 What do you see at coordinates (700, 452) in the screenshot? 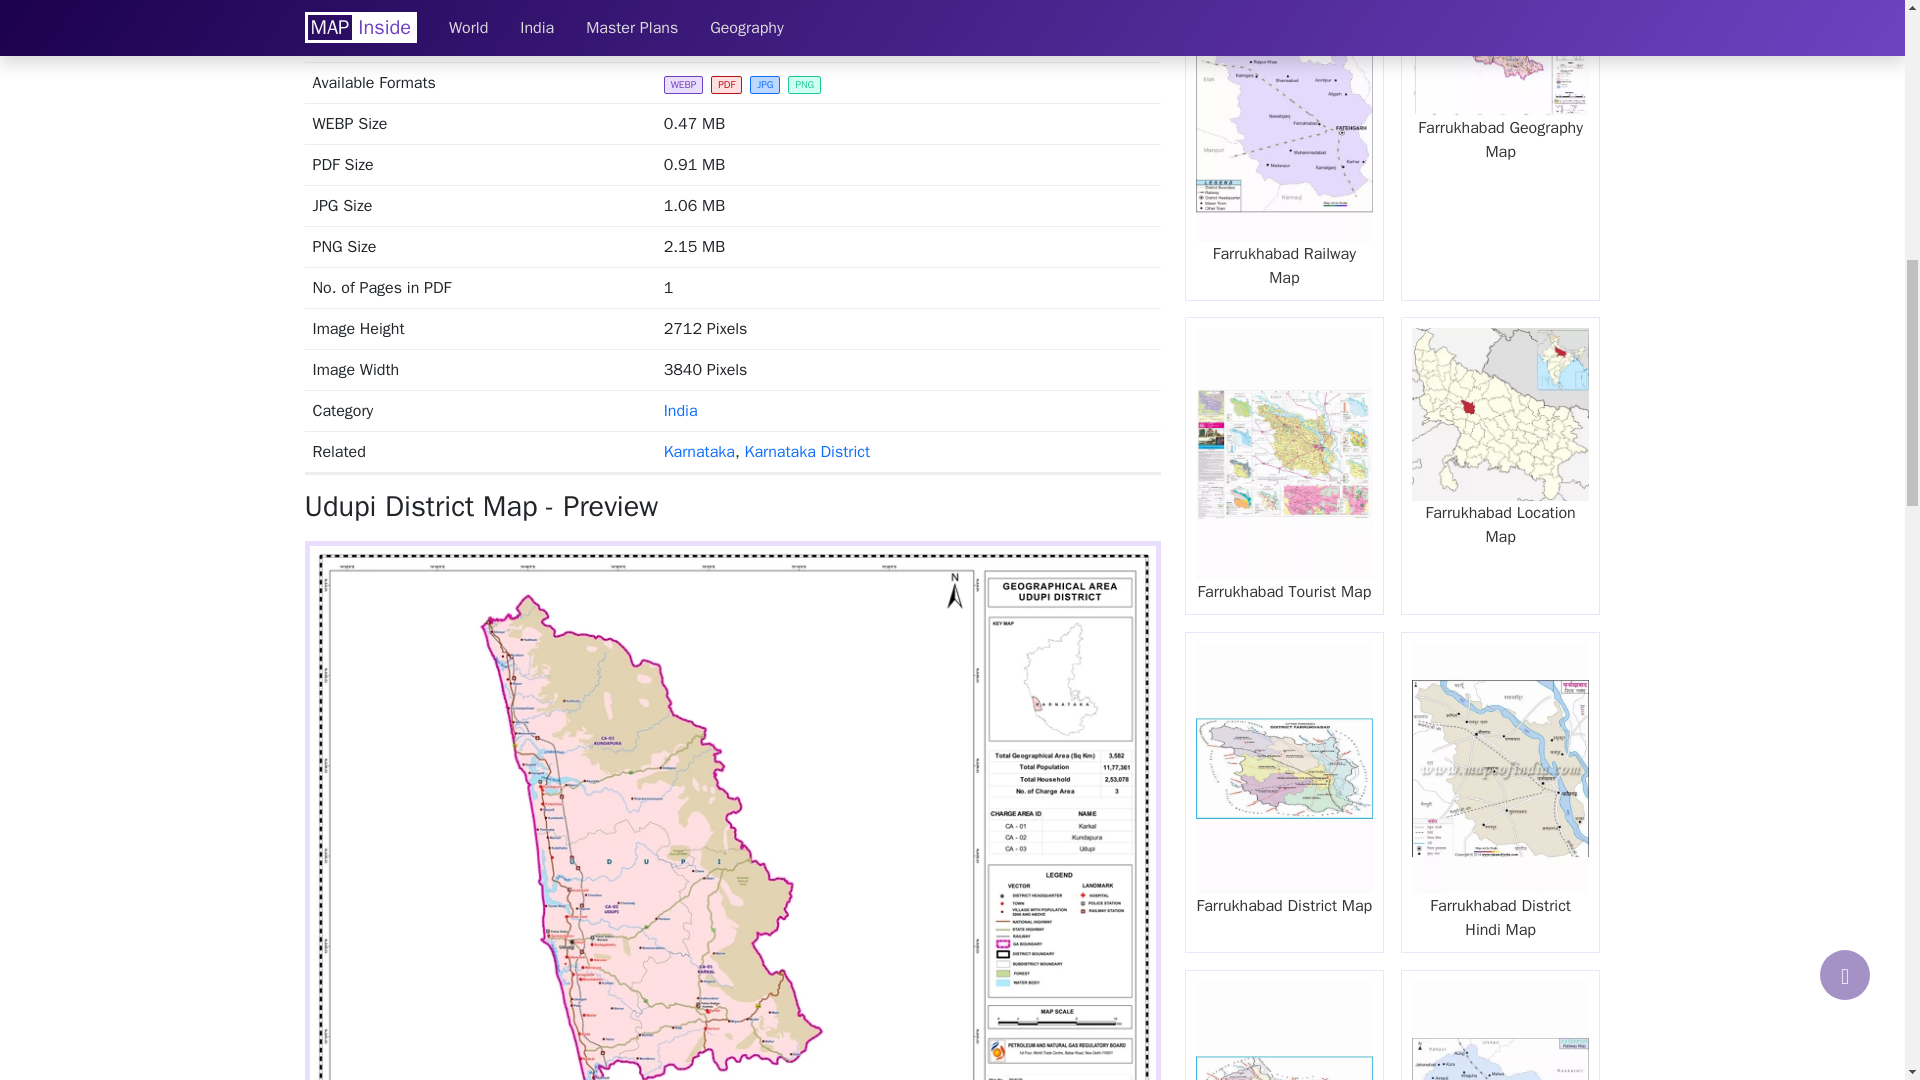
I see `Karnataka` at bounding box center [700, 452].